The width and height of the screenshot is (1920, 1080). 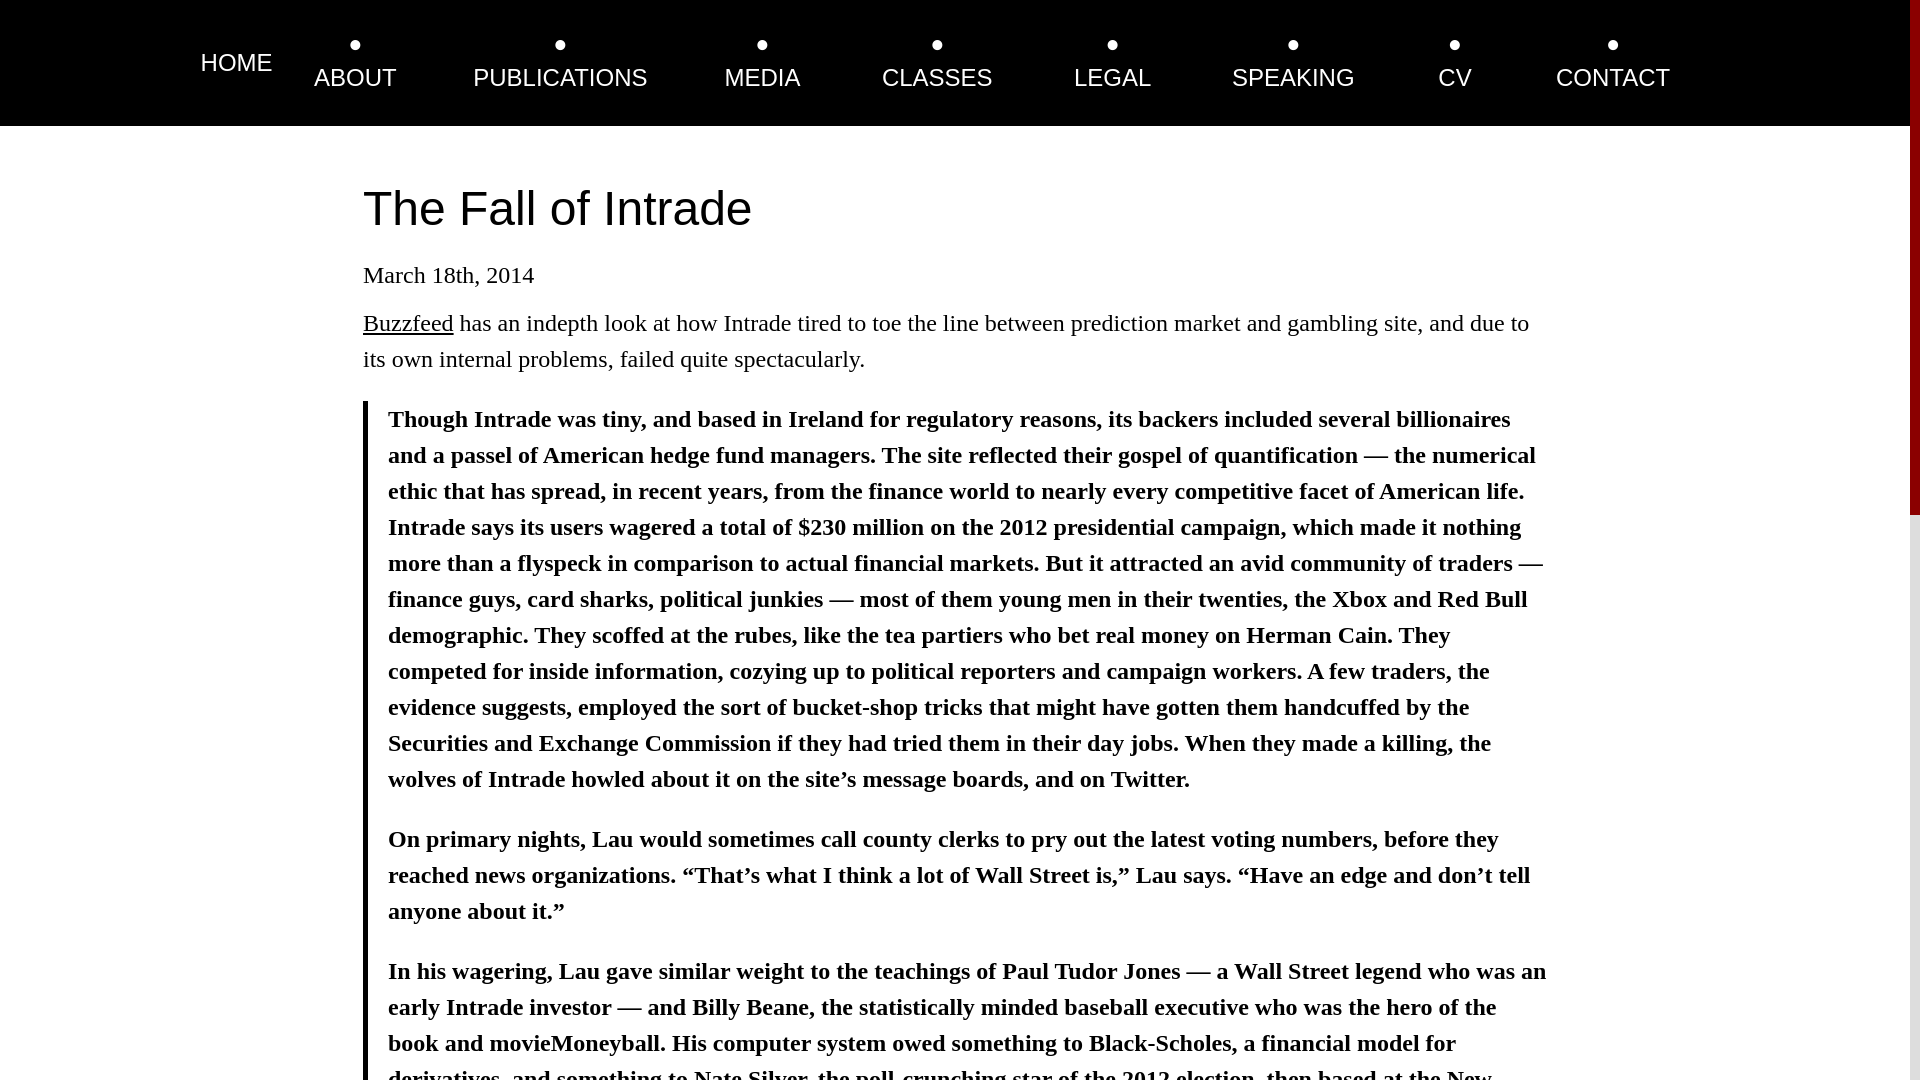 I want to click on CLASSES, so click(x=936, y=77).